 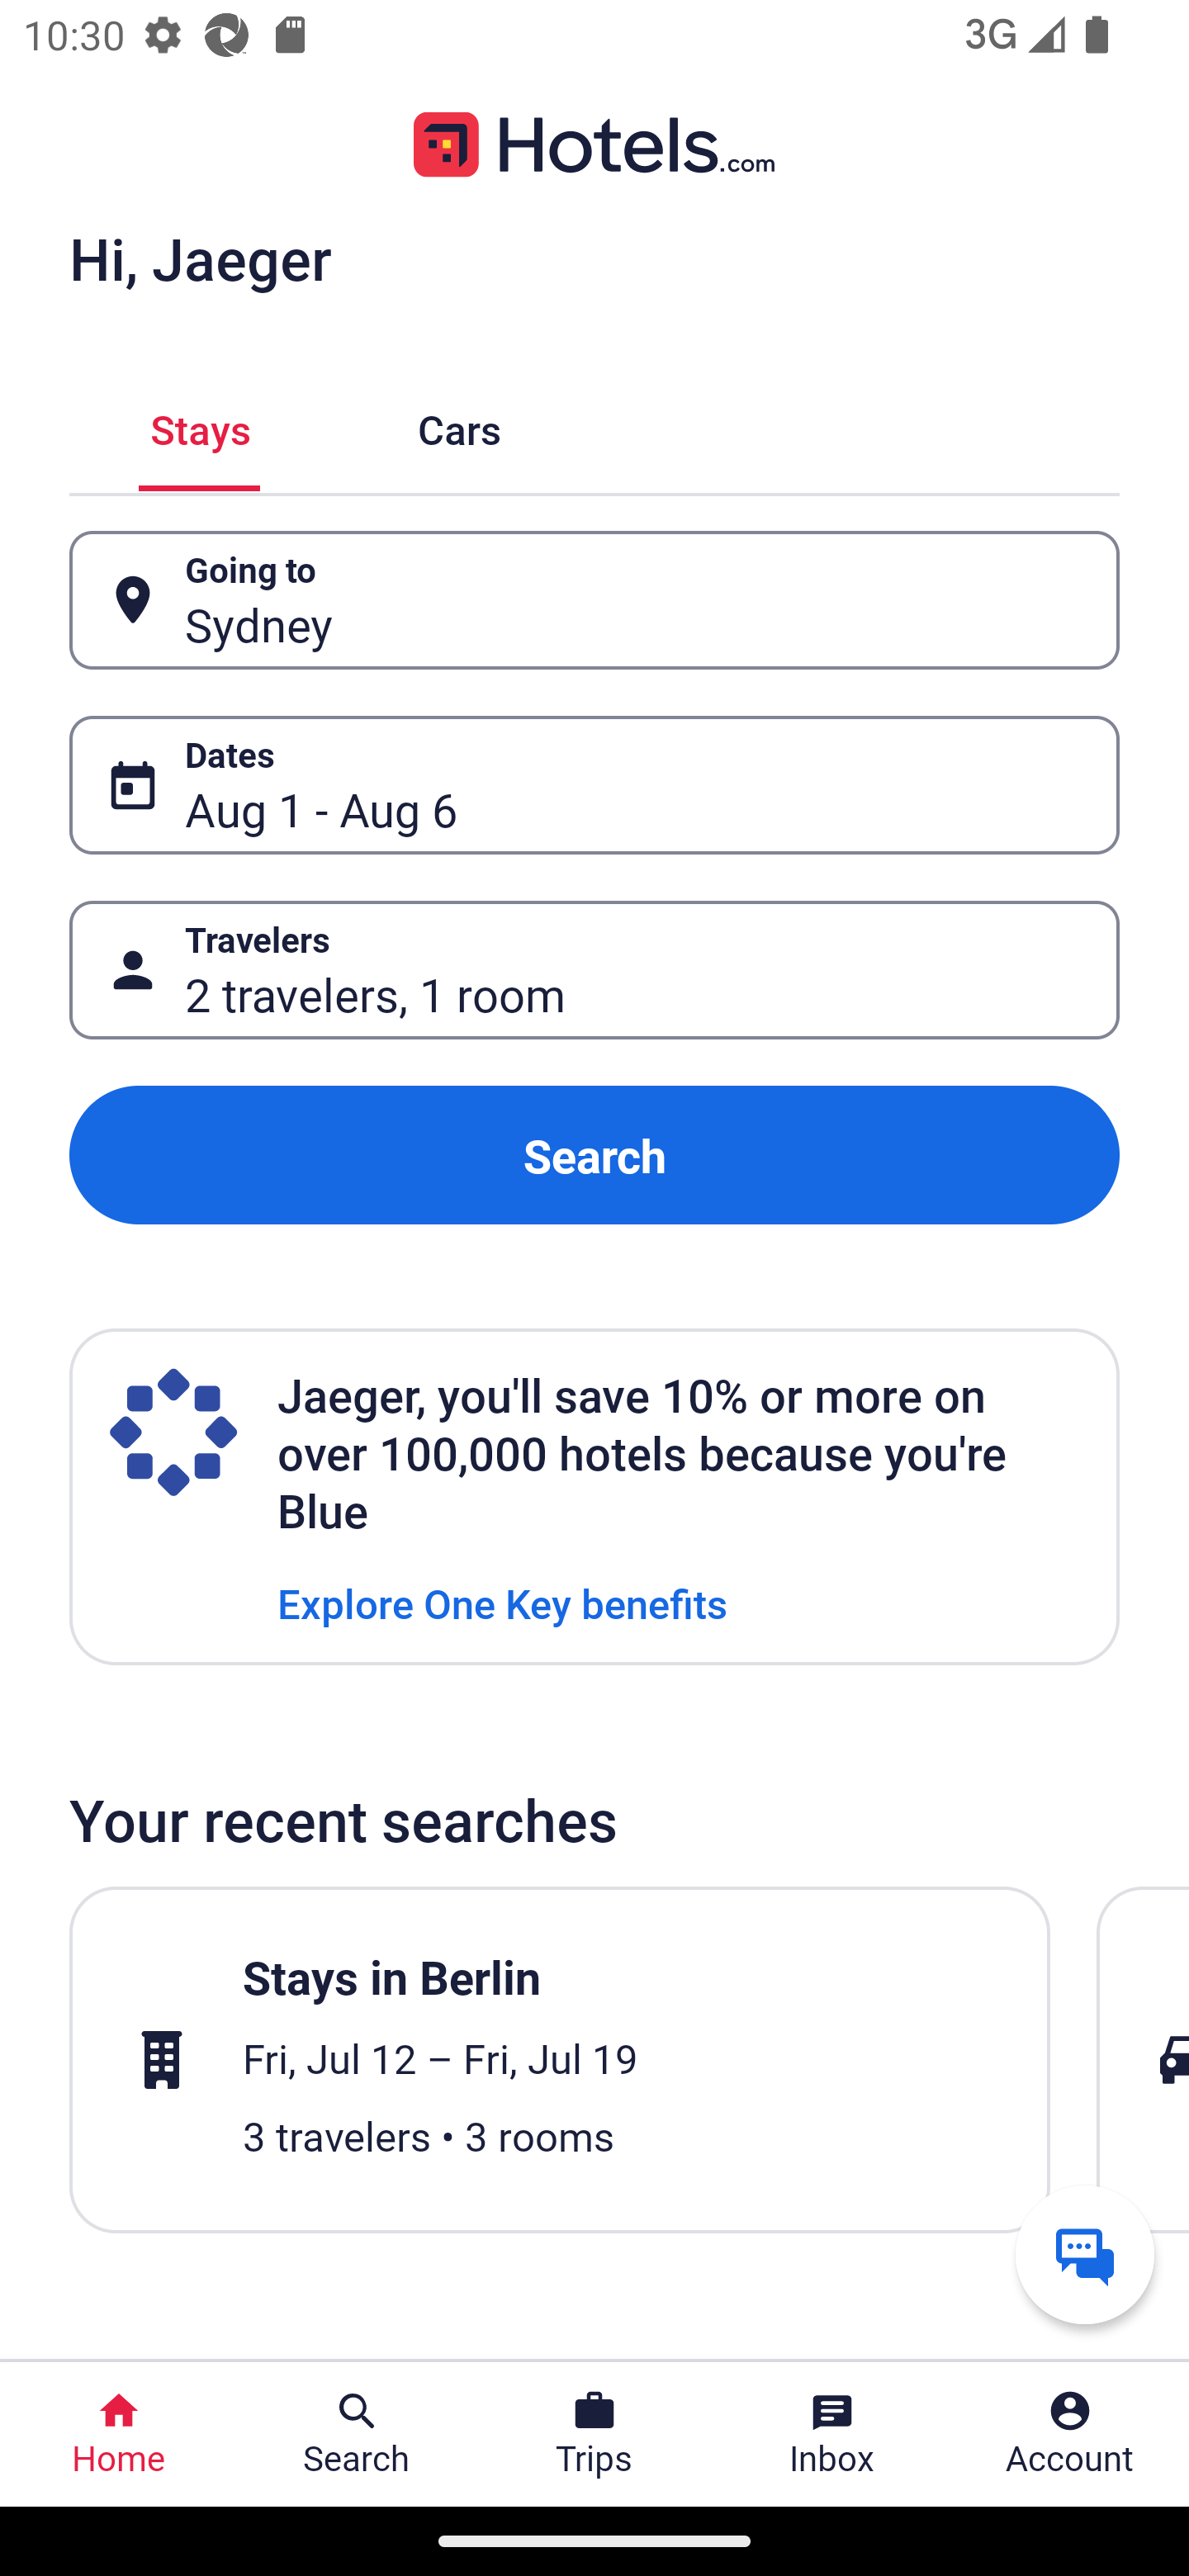 I want to click on Travelers Button 2 travelers, 1 room, so click(x=594, y=971).